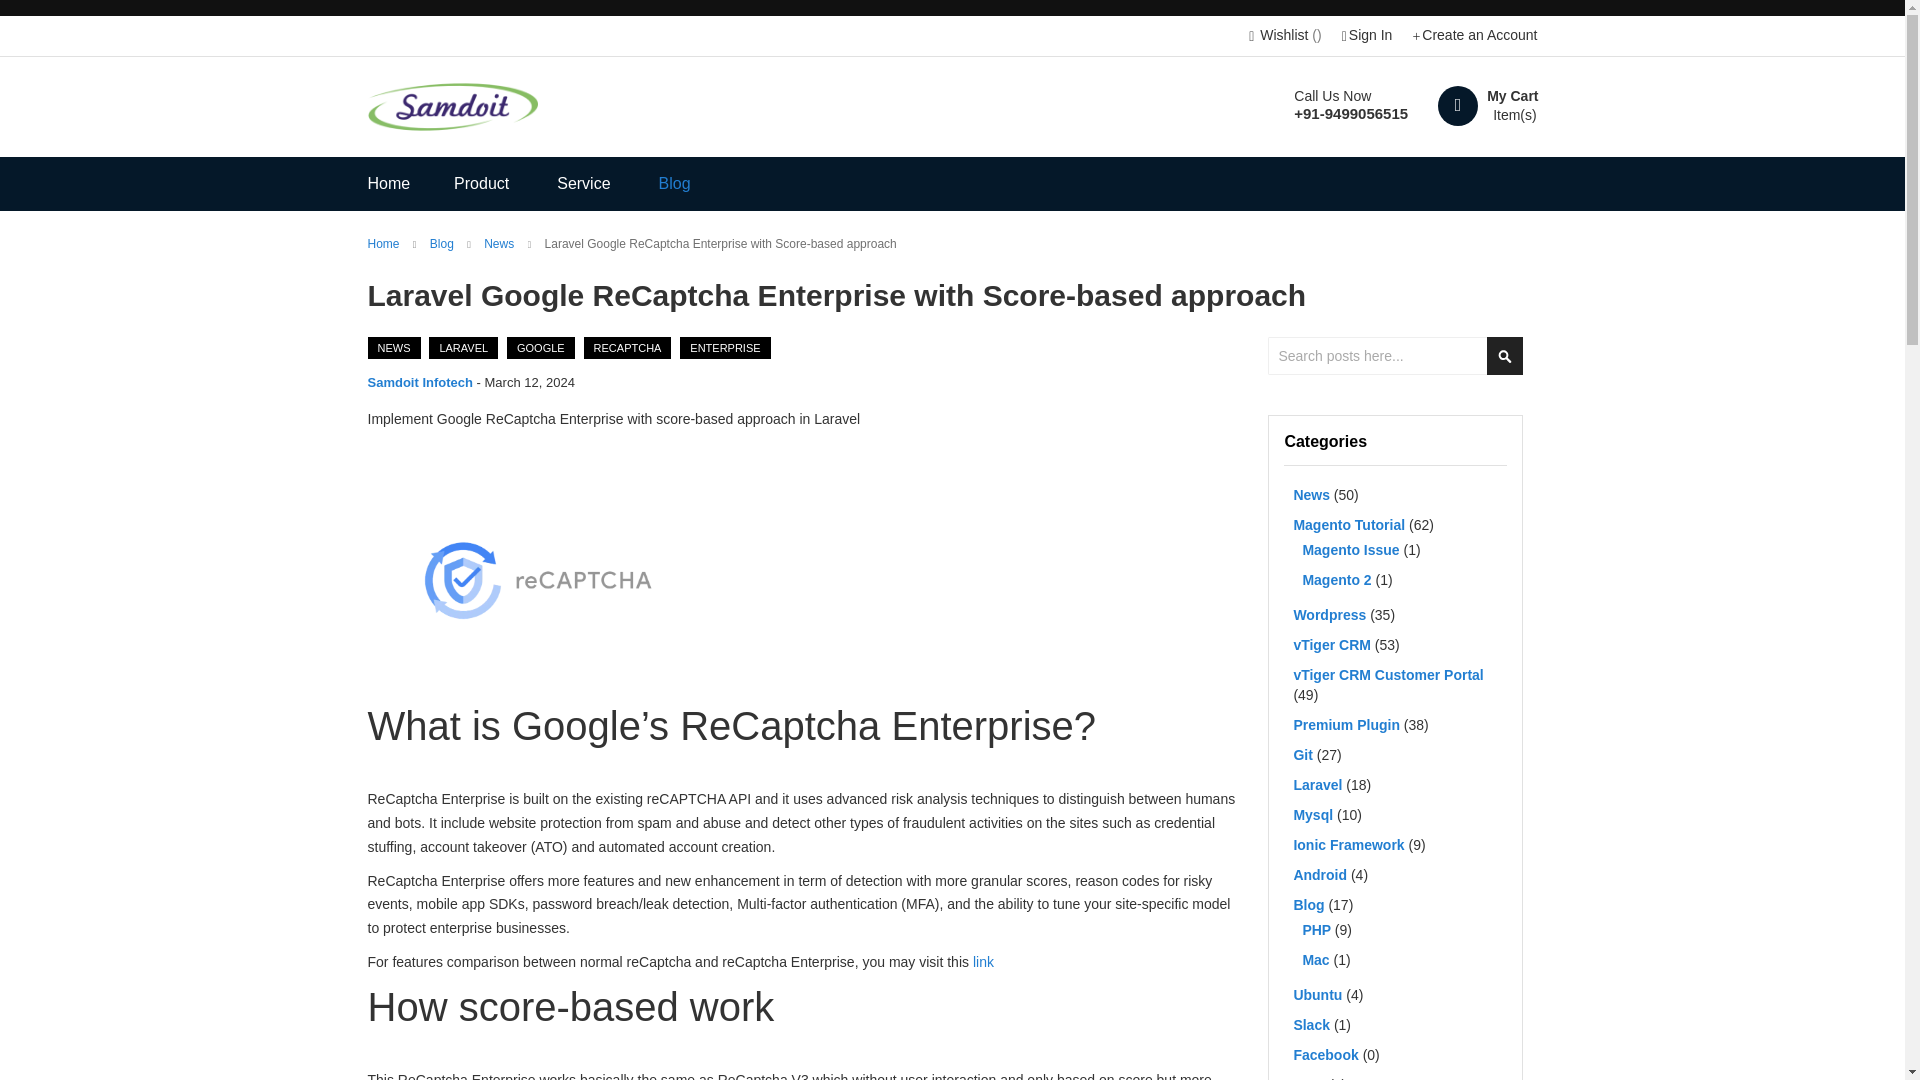 The image size is (1920, 1080). Describe the element at coordinates (1284, 36) in the screenshot. I see `Wishlist` at that location.